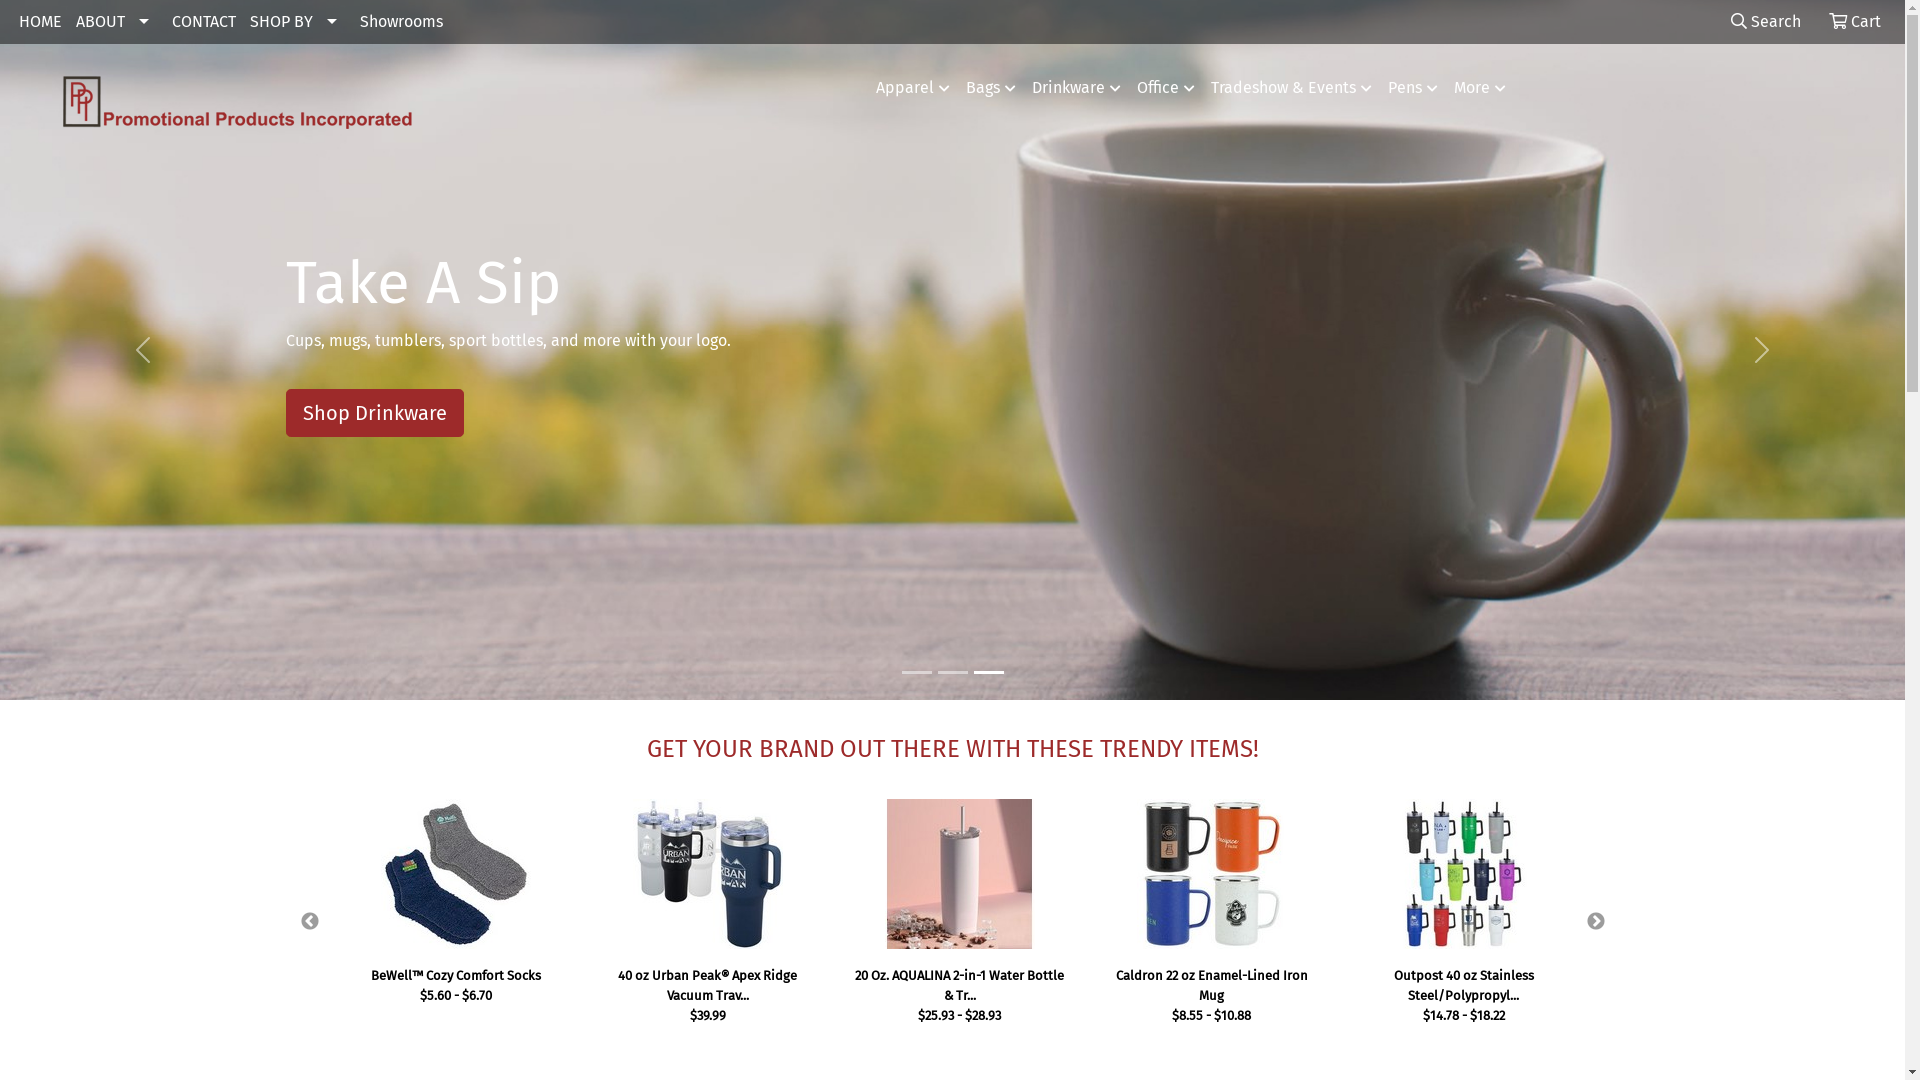  Describe the element at coordinates (1766, 22) in the screenshot. I see `Search` at that location.